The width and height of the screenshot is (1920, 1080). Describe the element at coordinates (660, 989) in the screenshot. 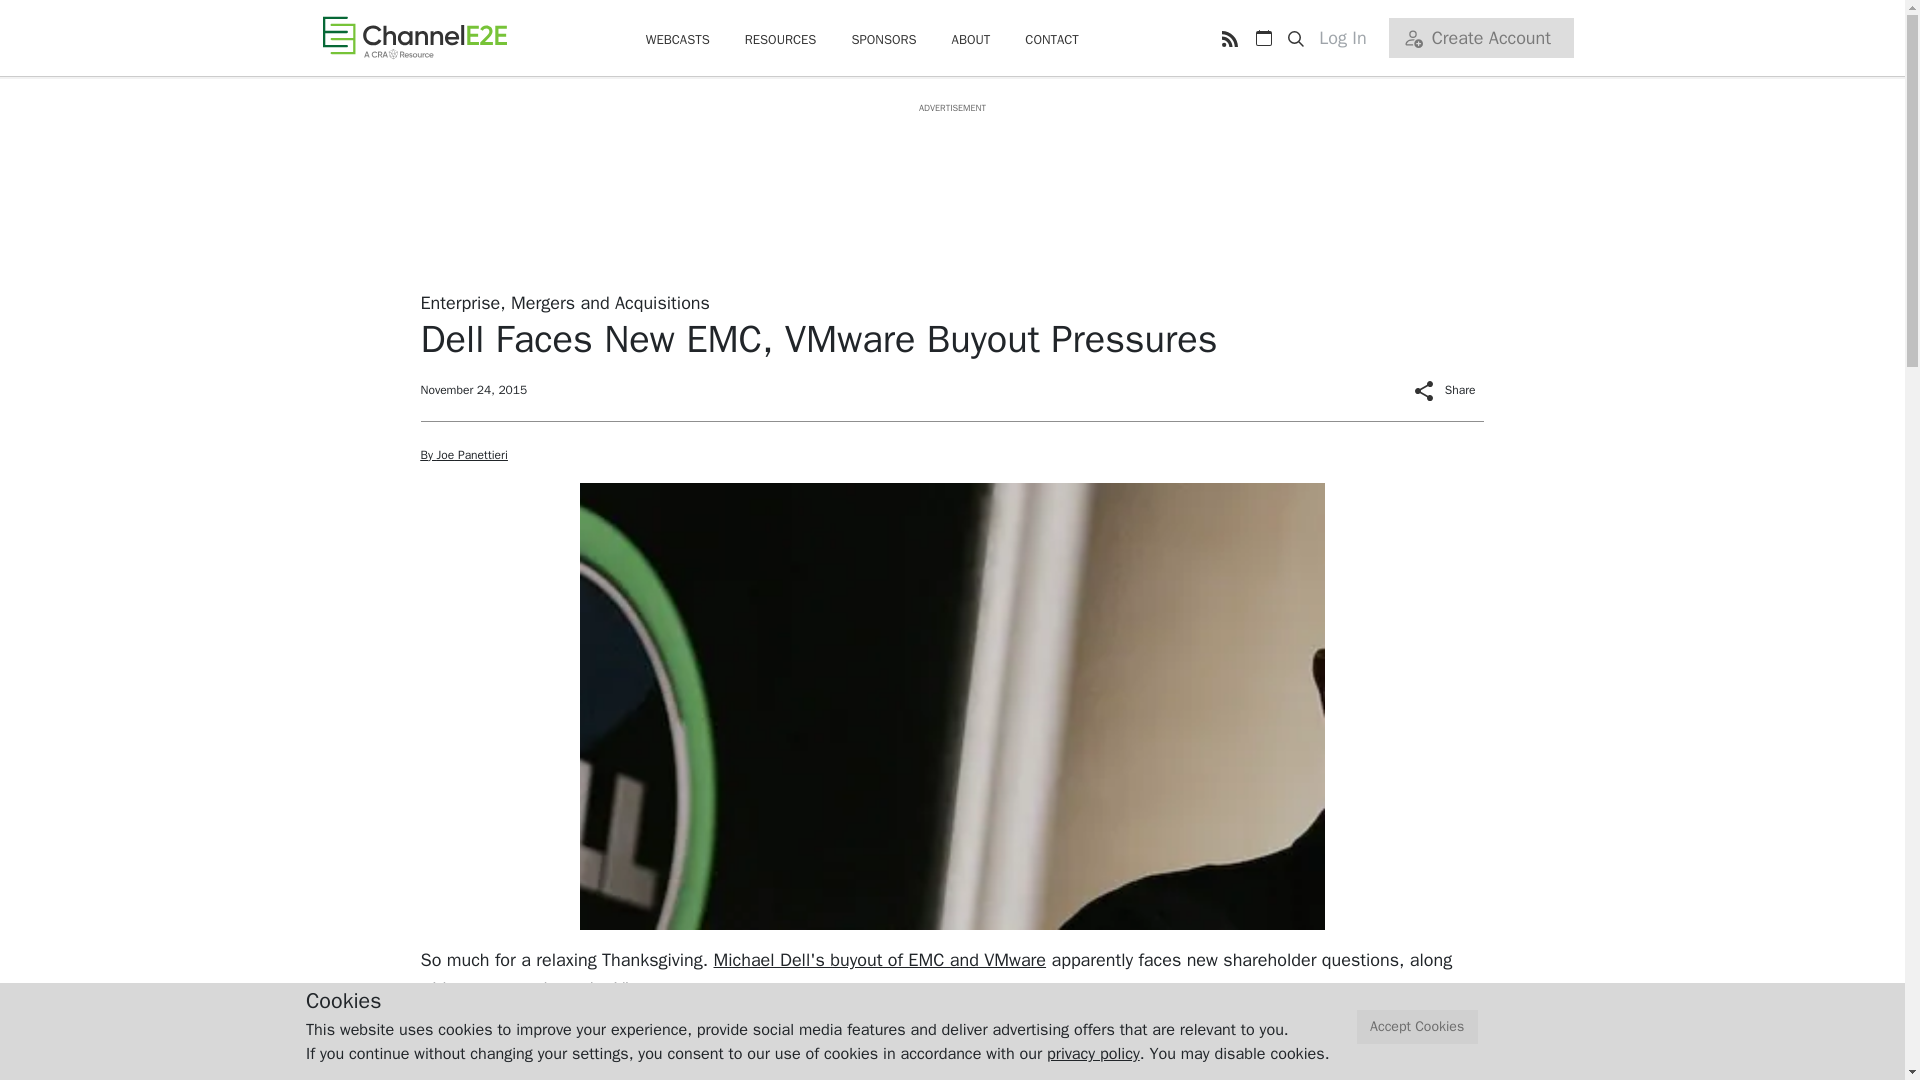

I see `Virtustream` at that location.